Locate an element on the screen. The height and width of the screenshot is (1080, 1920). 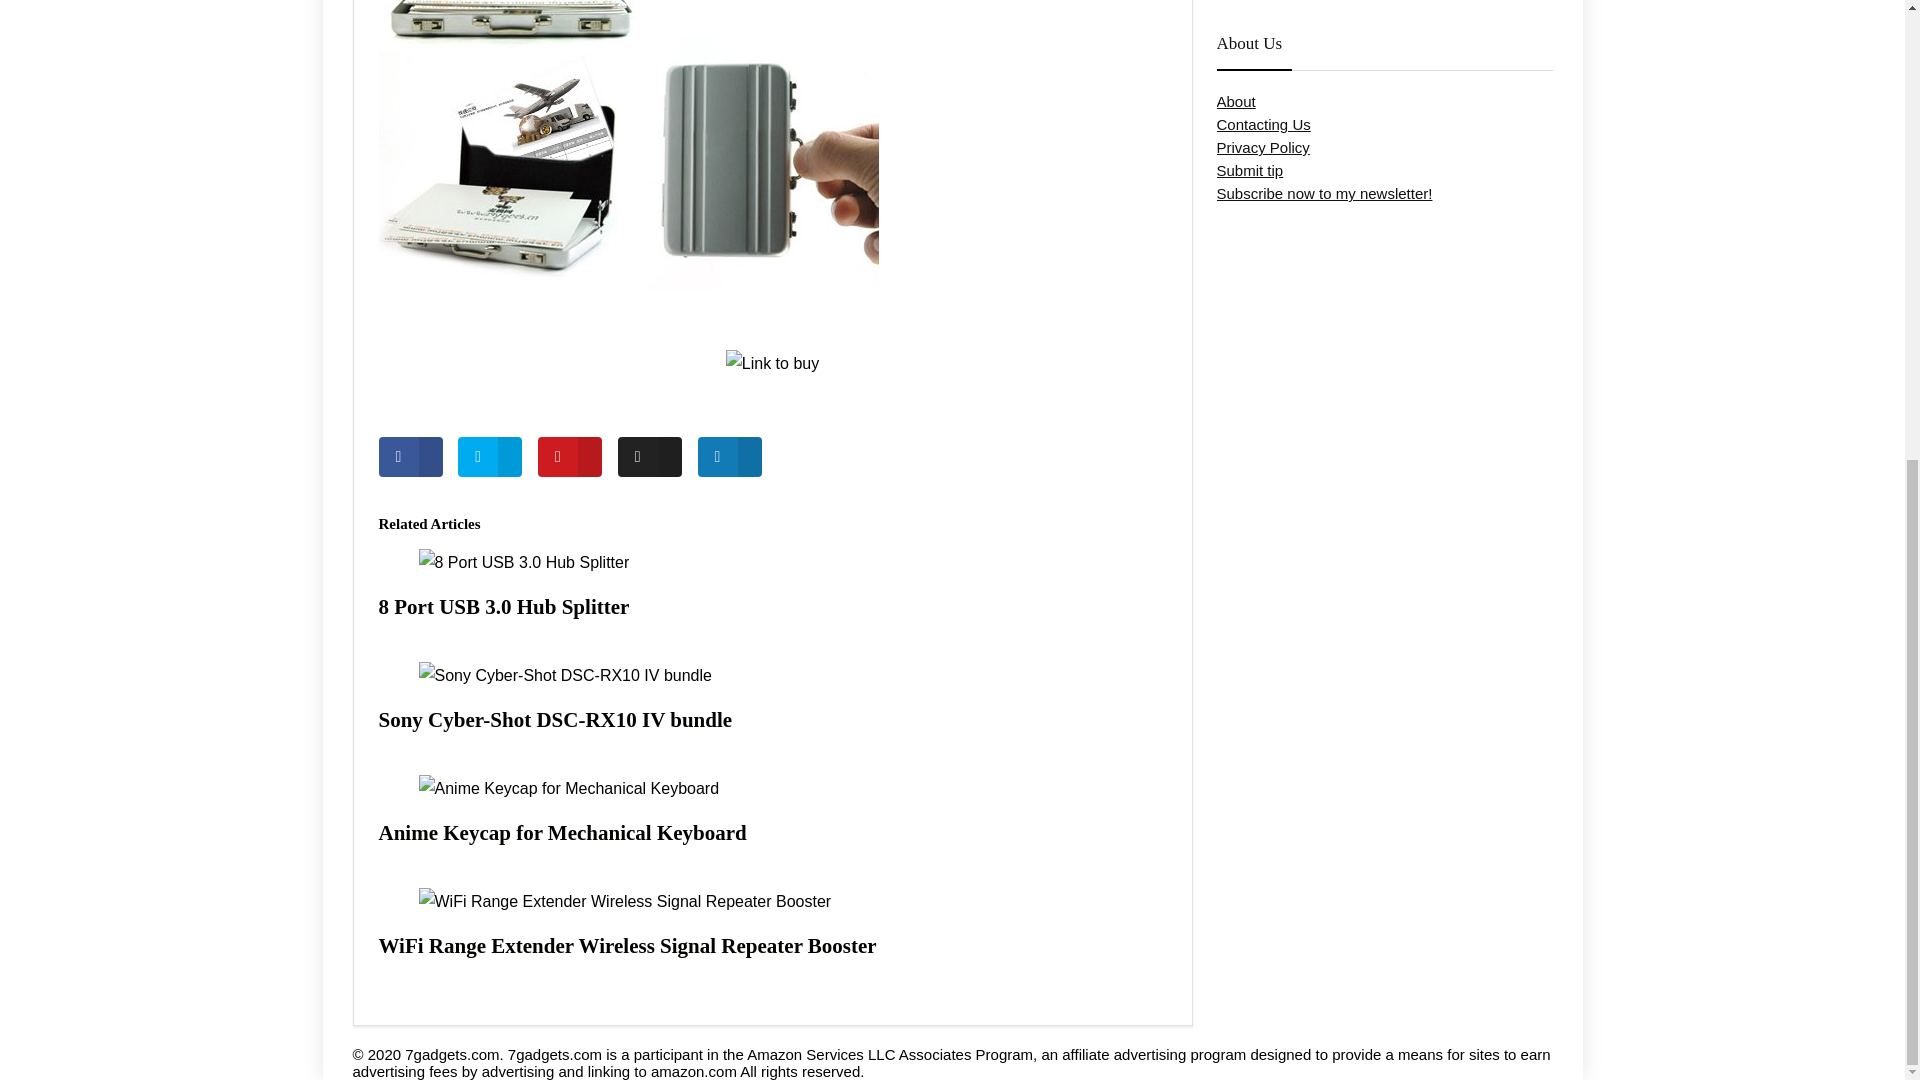
Anime Keycap for Mechanical Keyboard is located at coordinates (562, 832).